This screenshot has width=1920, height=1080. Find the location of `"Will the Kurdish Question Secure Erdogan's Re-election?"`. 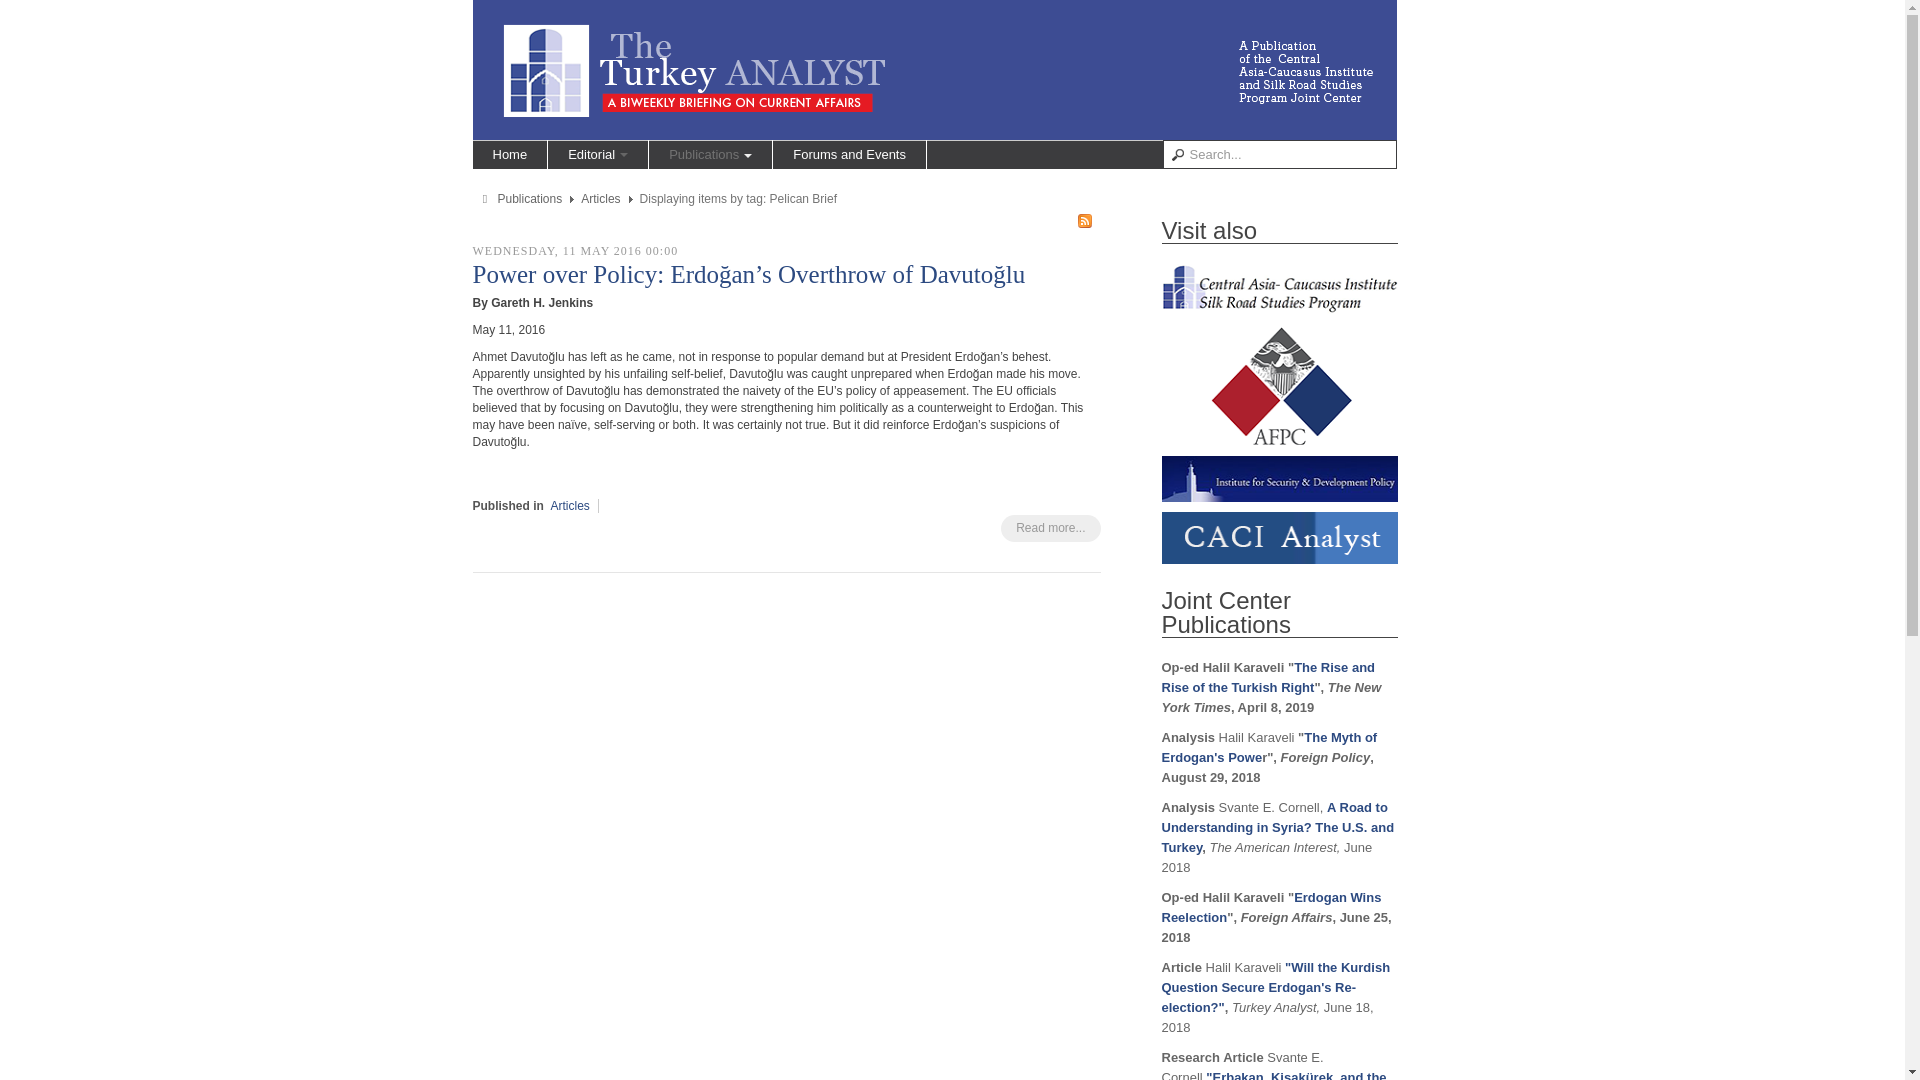

"Will the Kurdish Question Secure Erdogan's Re-election?" is located at coordinates (1276, 988).